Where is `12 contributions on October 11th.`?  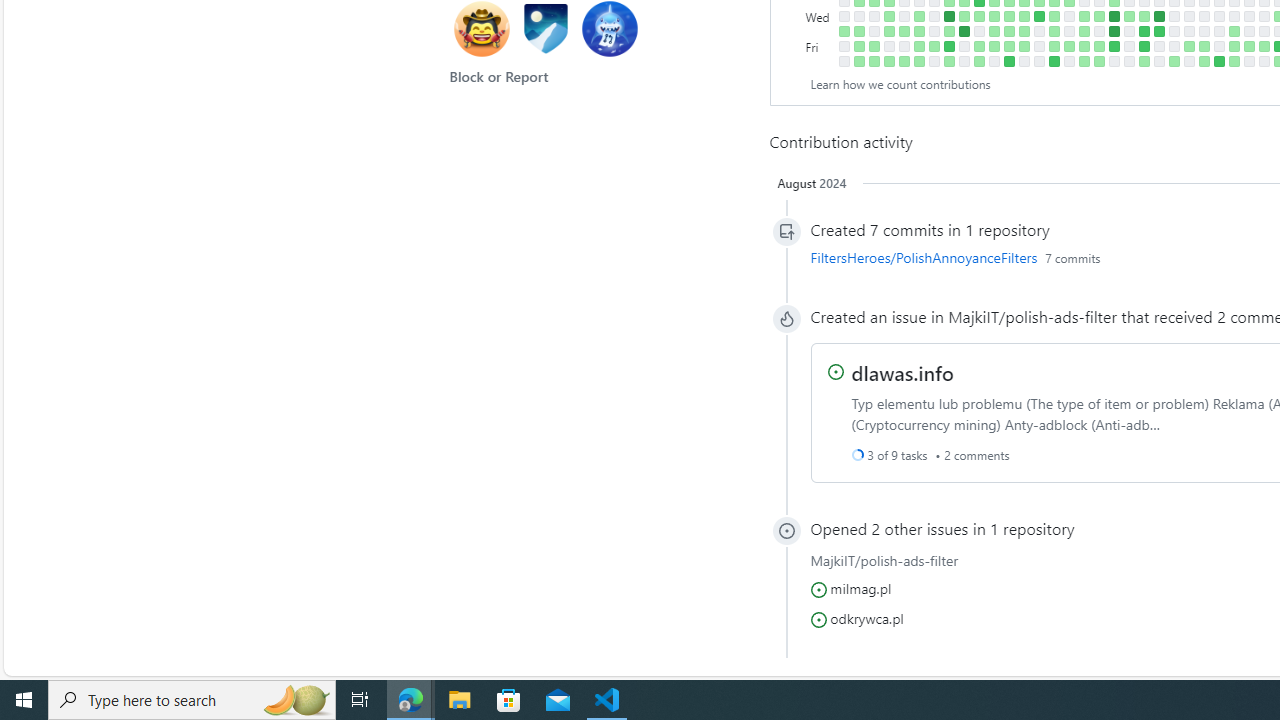 12 contributions on October 11th. is located at coordinates (948, 16).